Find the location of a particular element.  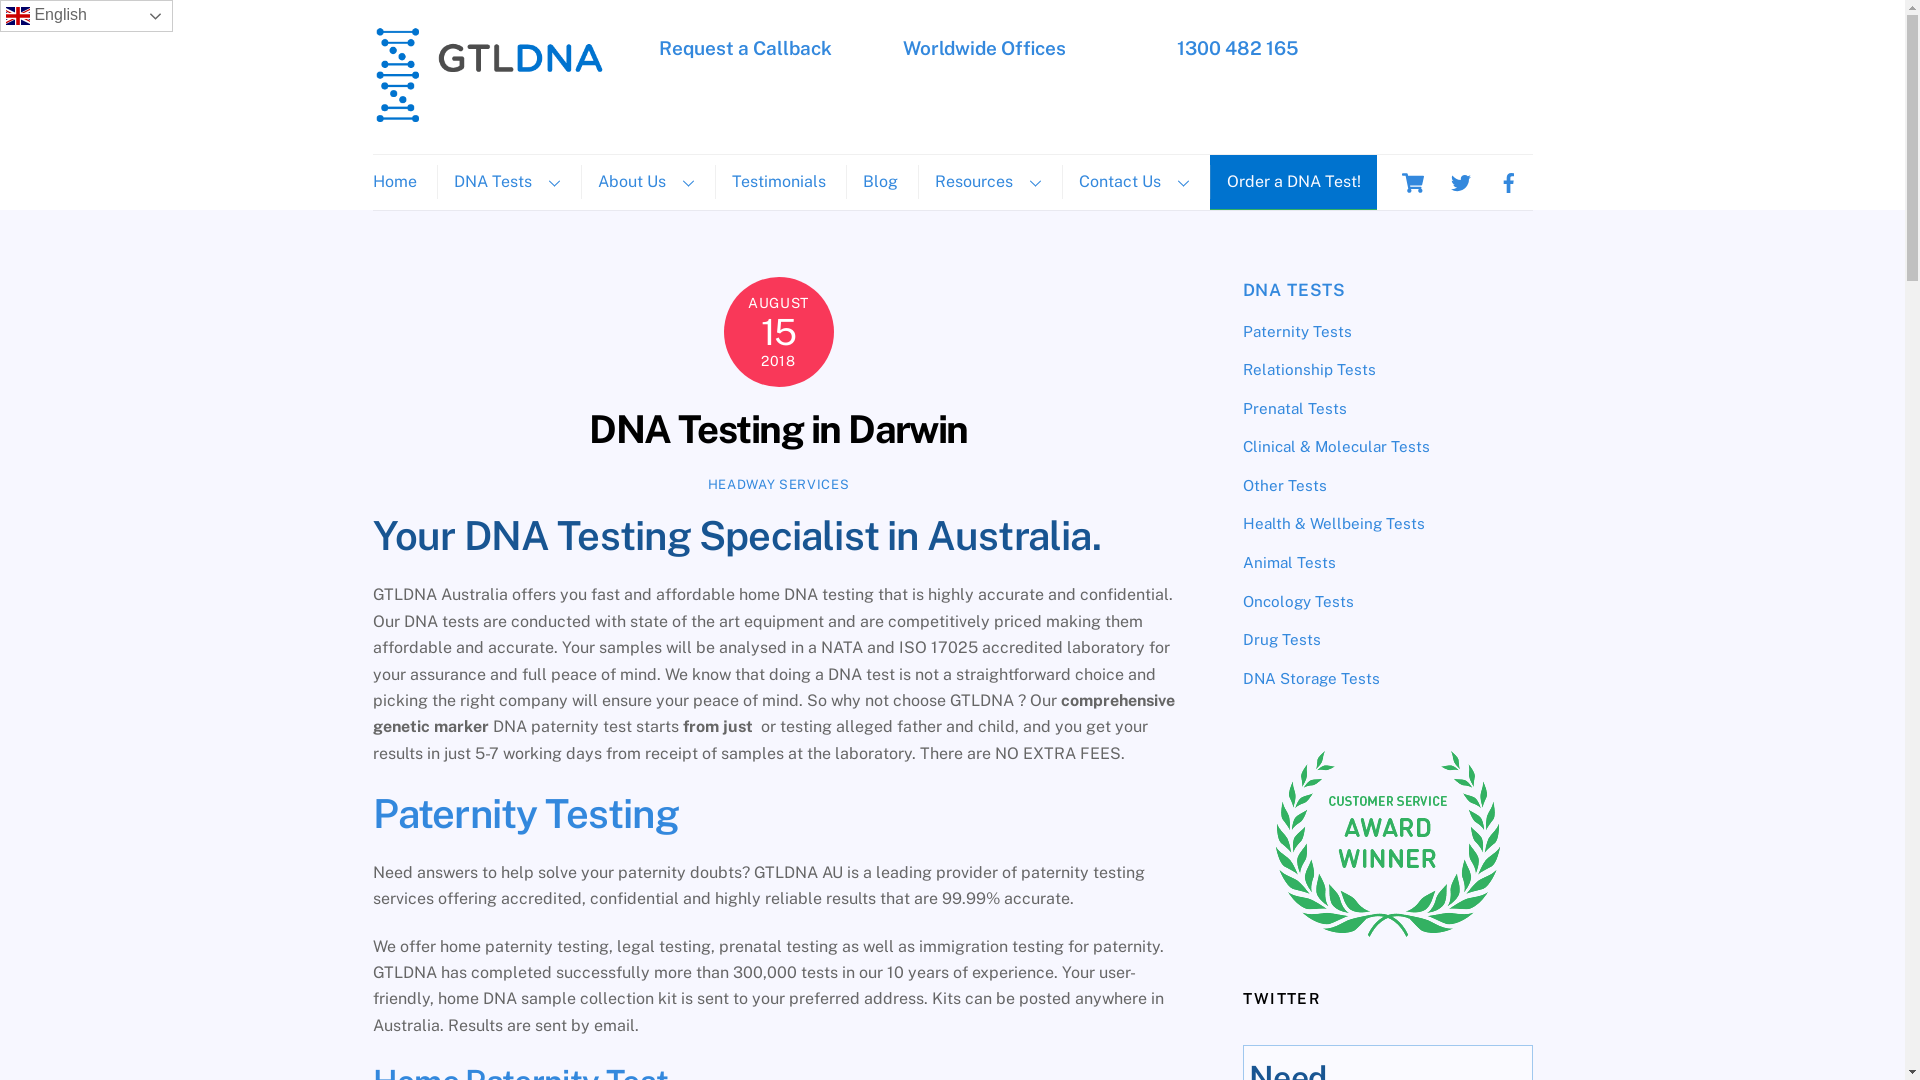

Home is located at coordinates (402, 182).